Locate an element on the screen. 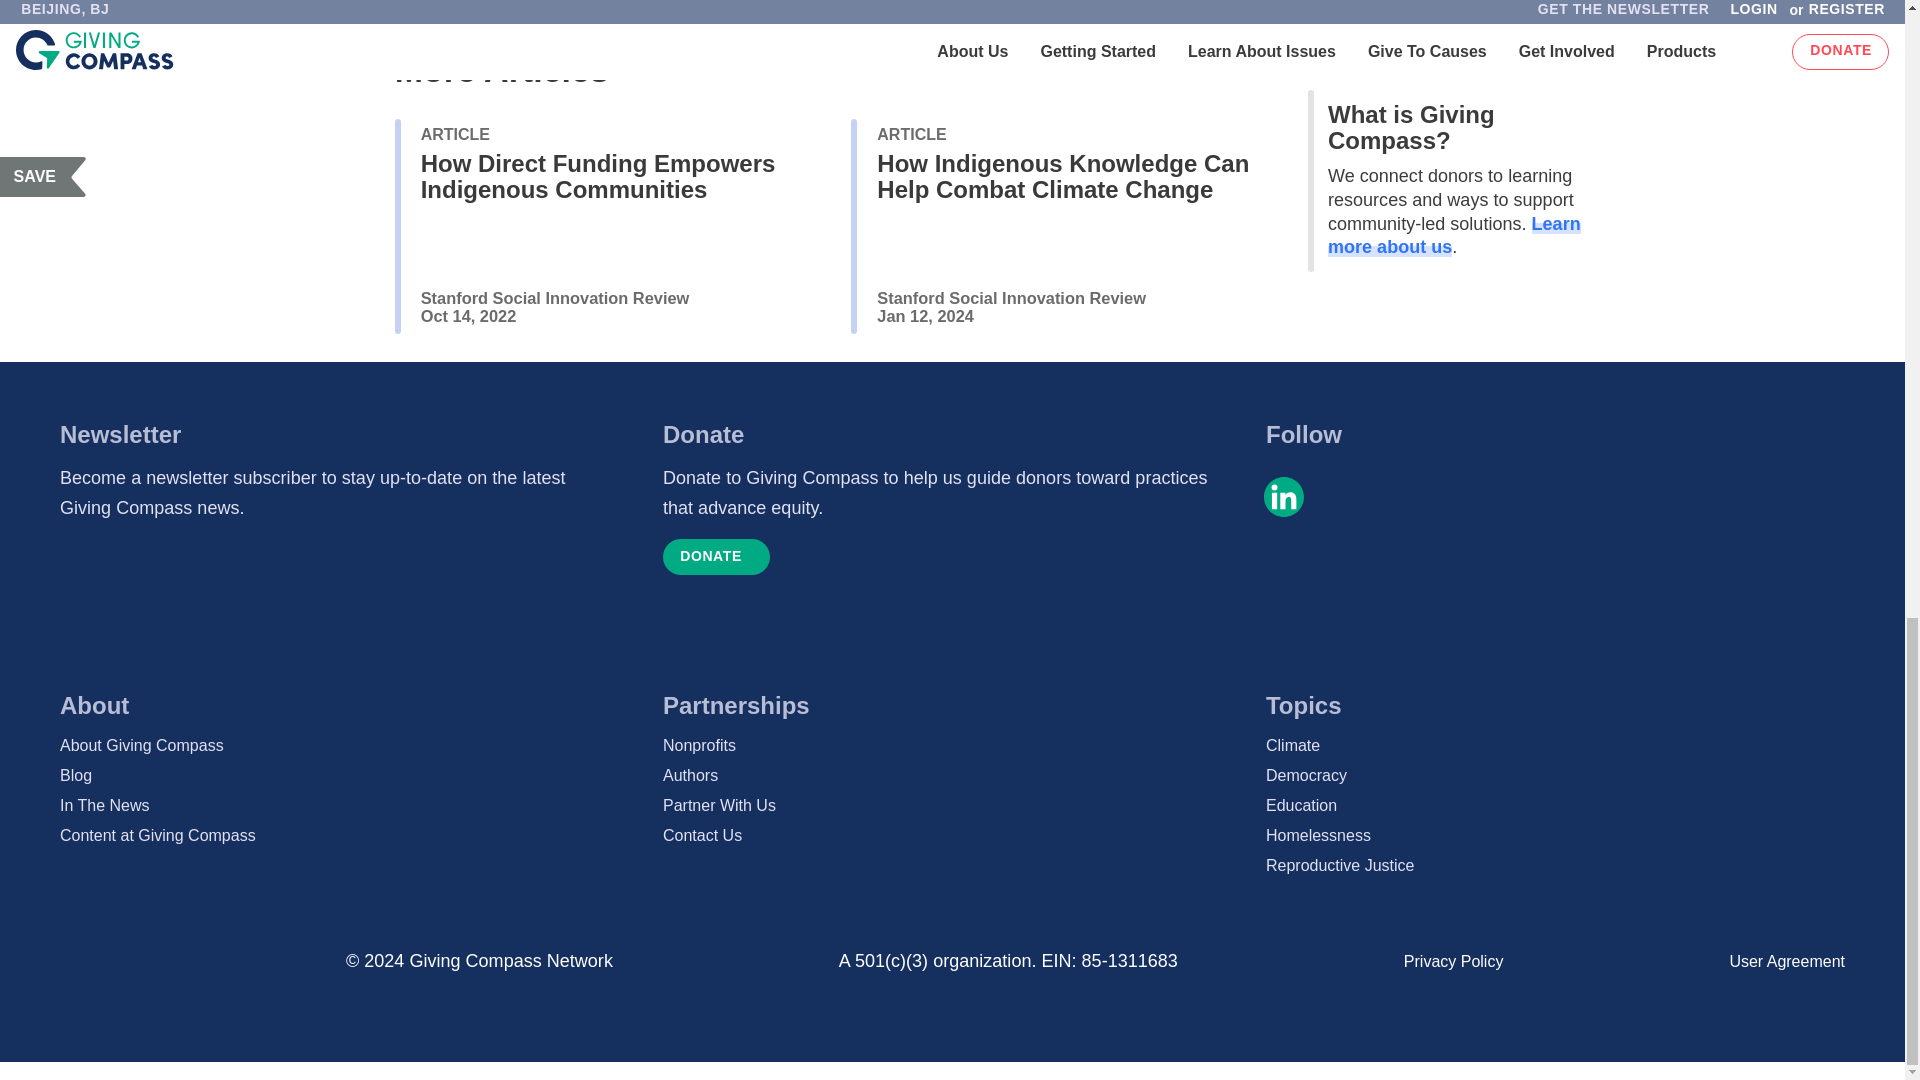  Partner With Us is located at coordinates (952, 805).